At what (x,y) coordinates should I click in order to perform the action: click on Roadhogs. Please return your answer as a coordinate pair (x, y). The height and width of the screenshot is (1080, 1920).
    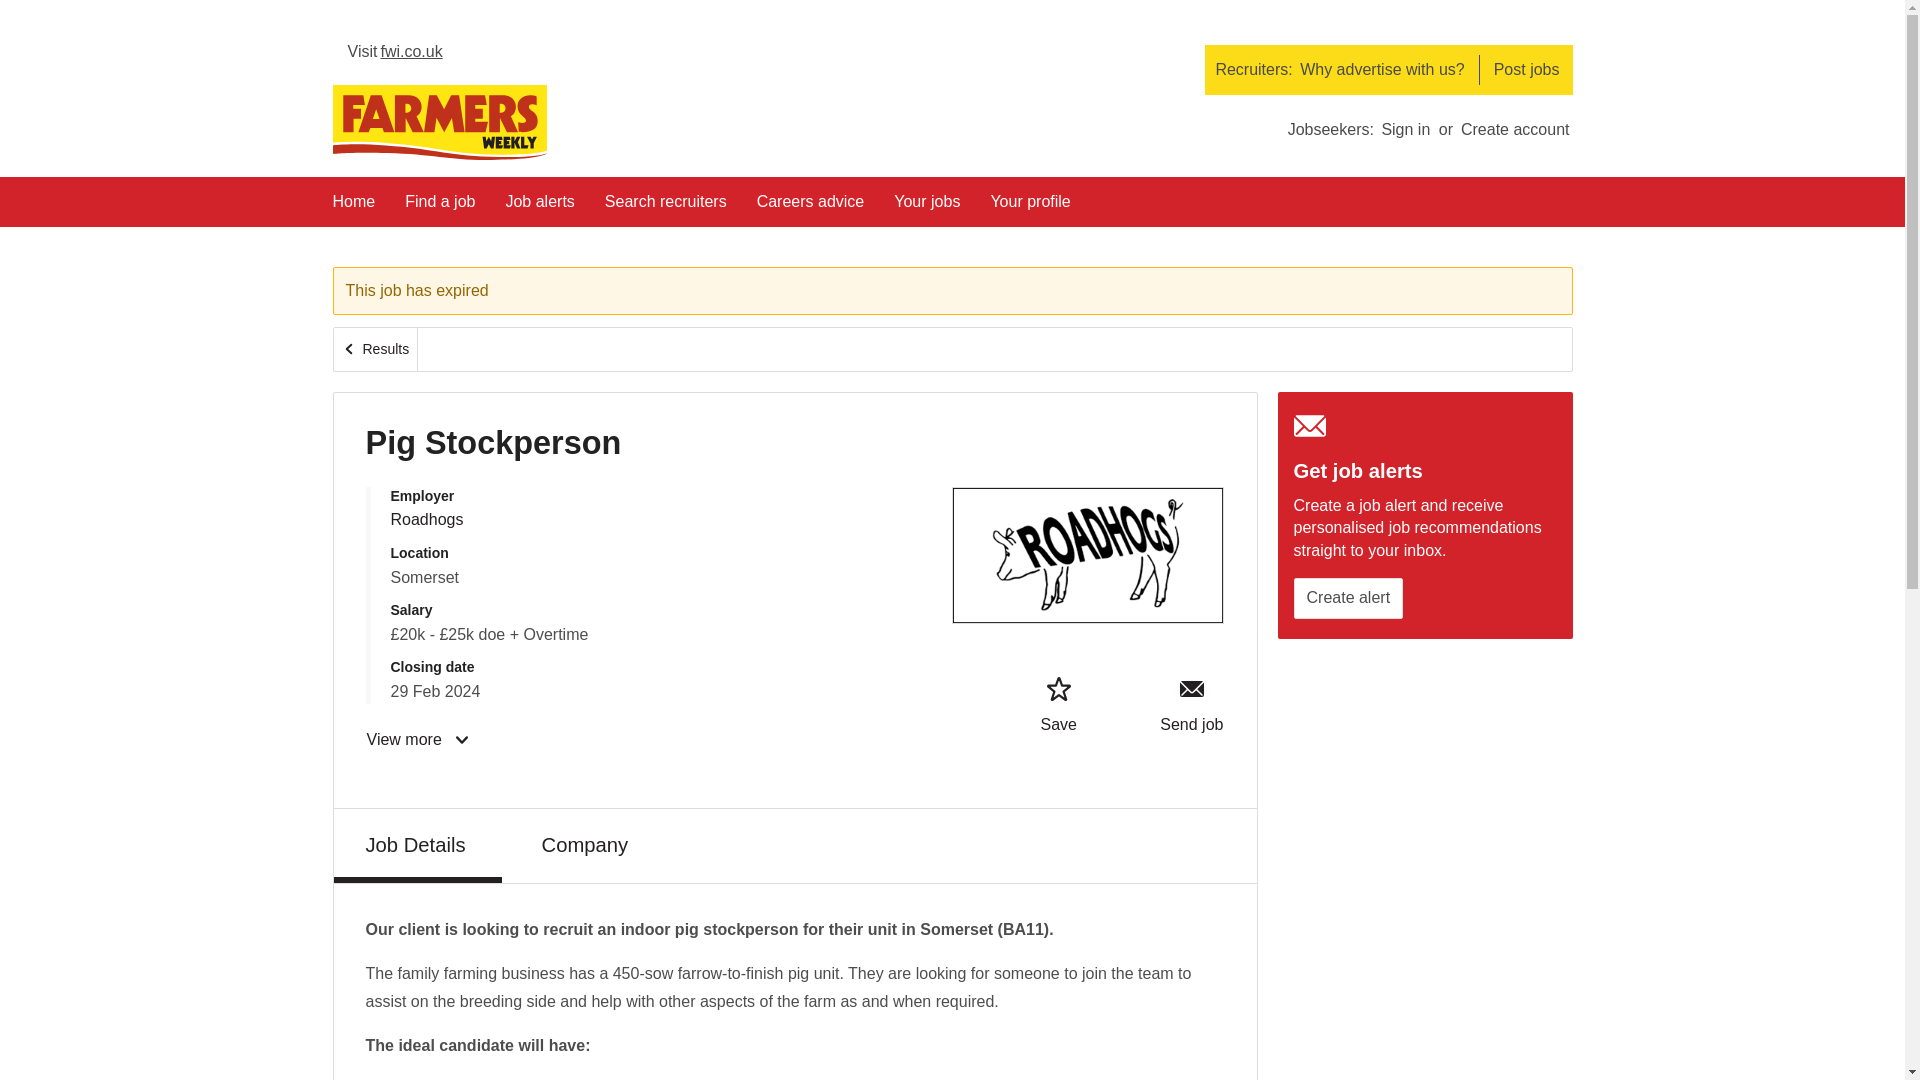
    Looking at the image, I should click on (426, 519).